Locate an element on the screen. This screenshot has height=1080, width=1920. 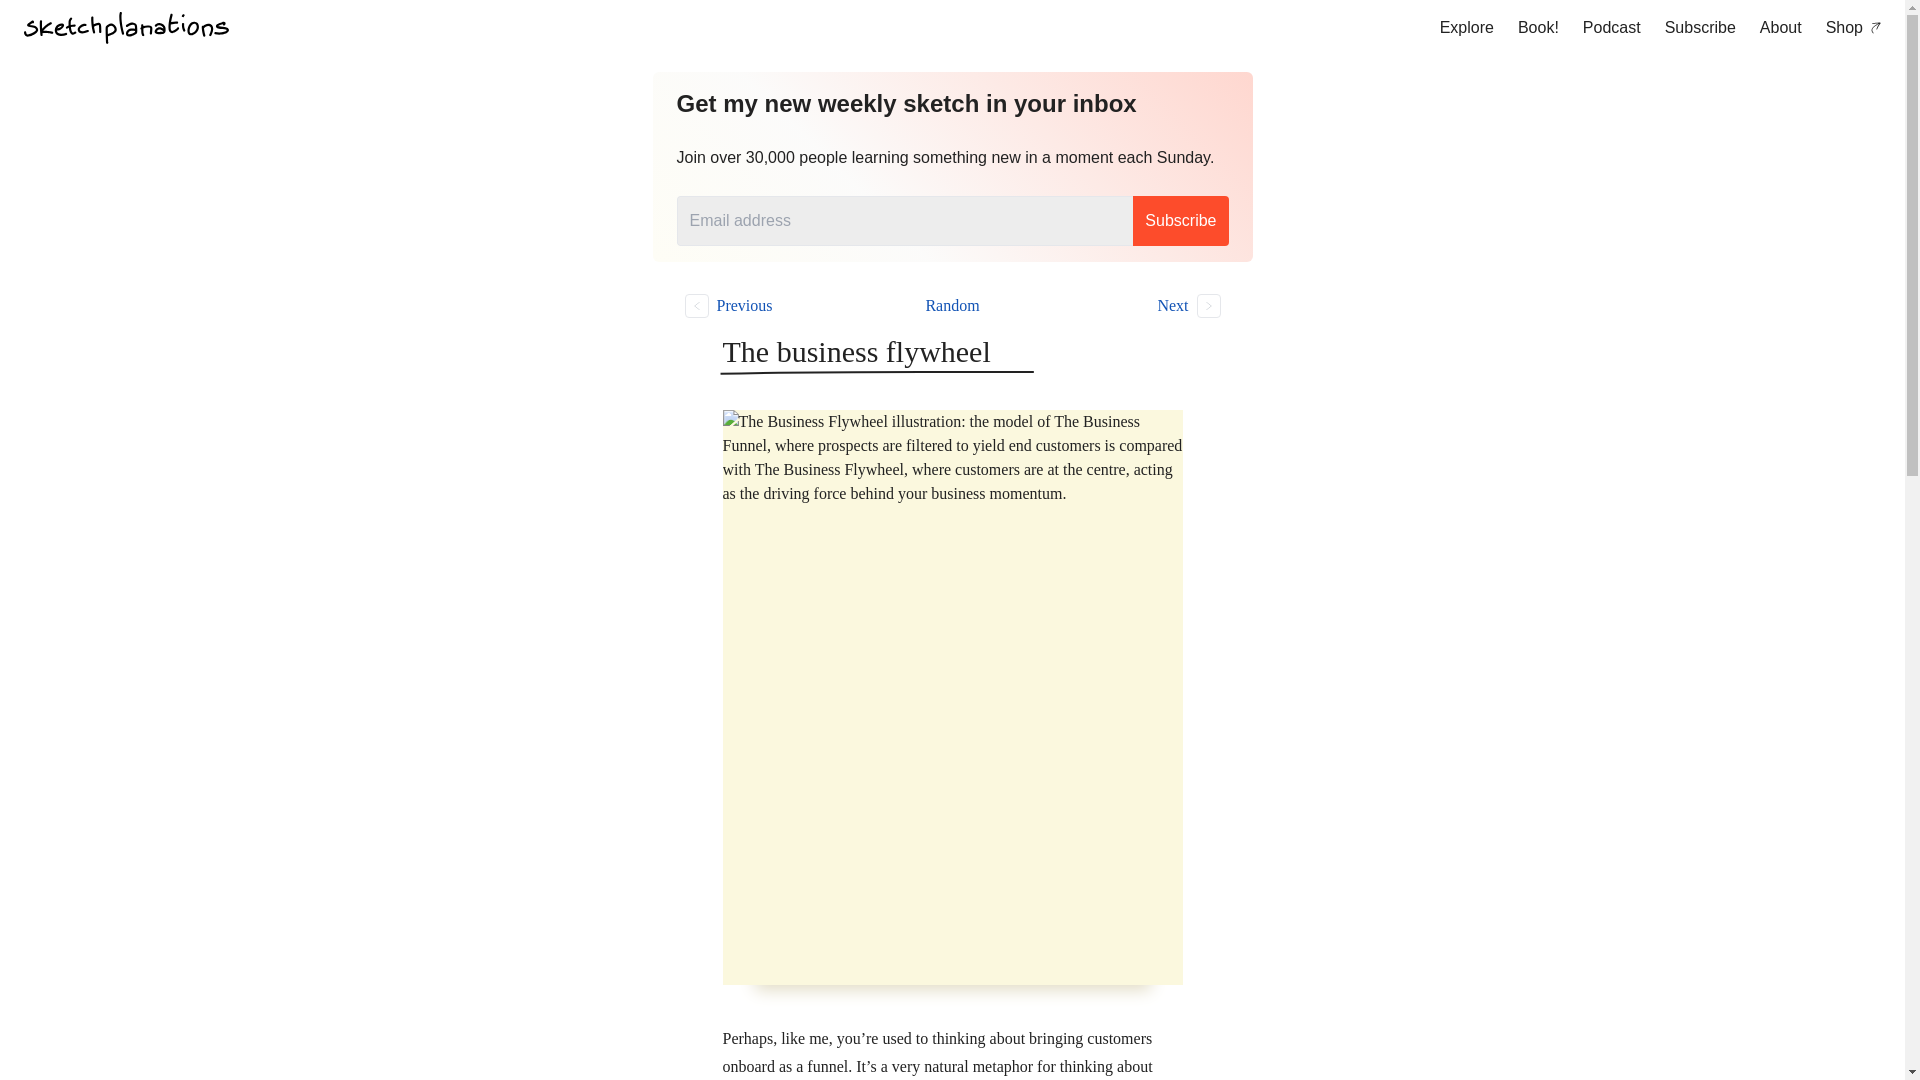
Shop is located at coordinates (1854, 28).